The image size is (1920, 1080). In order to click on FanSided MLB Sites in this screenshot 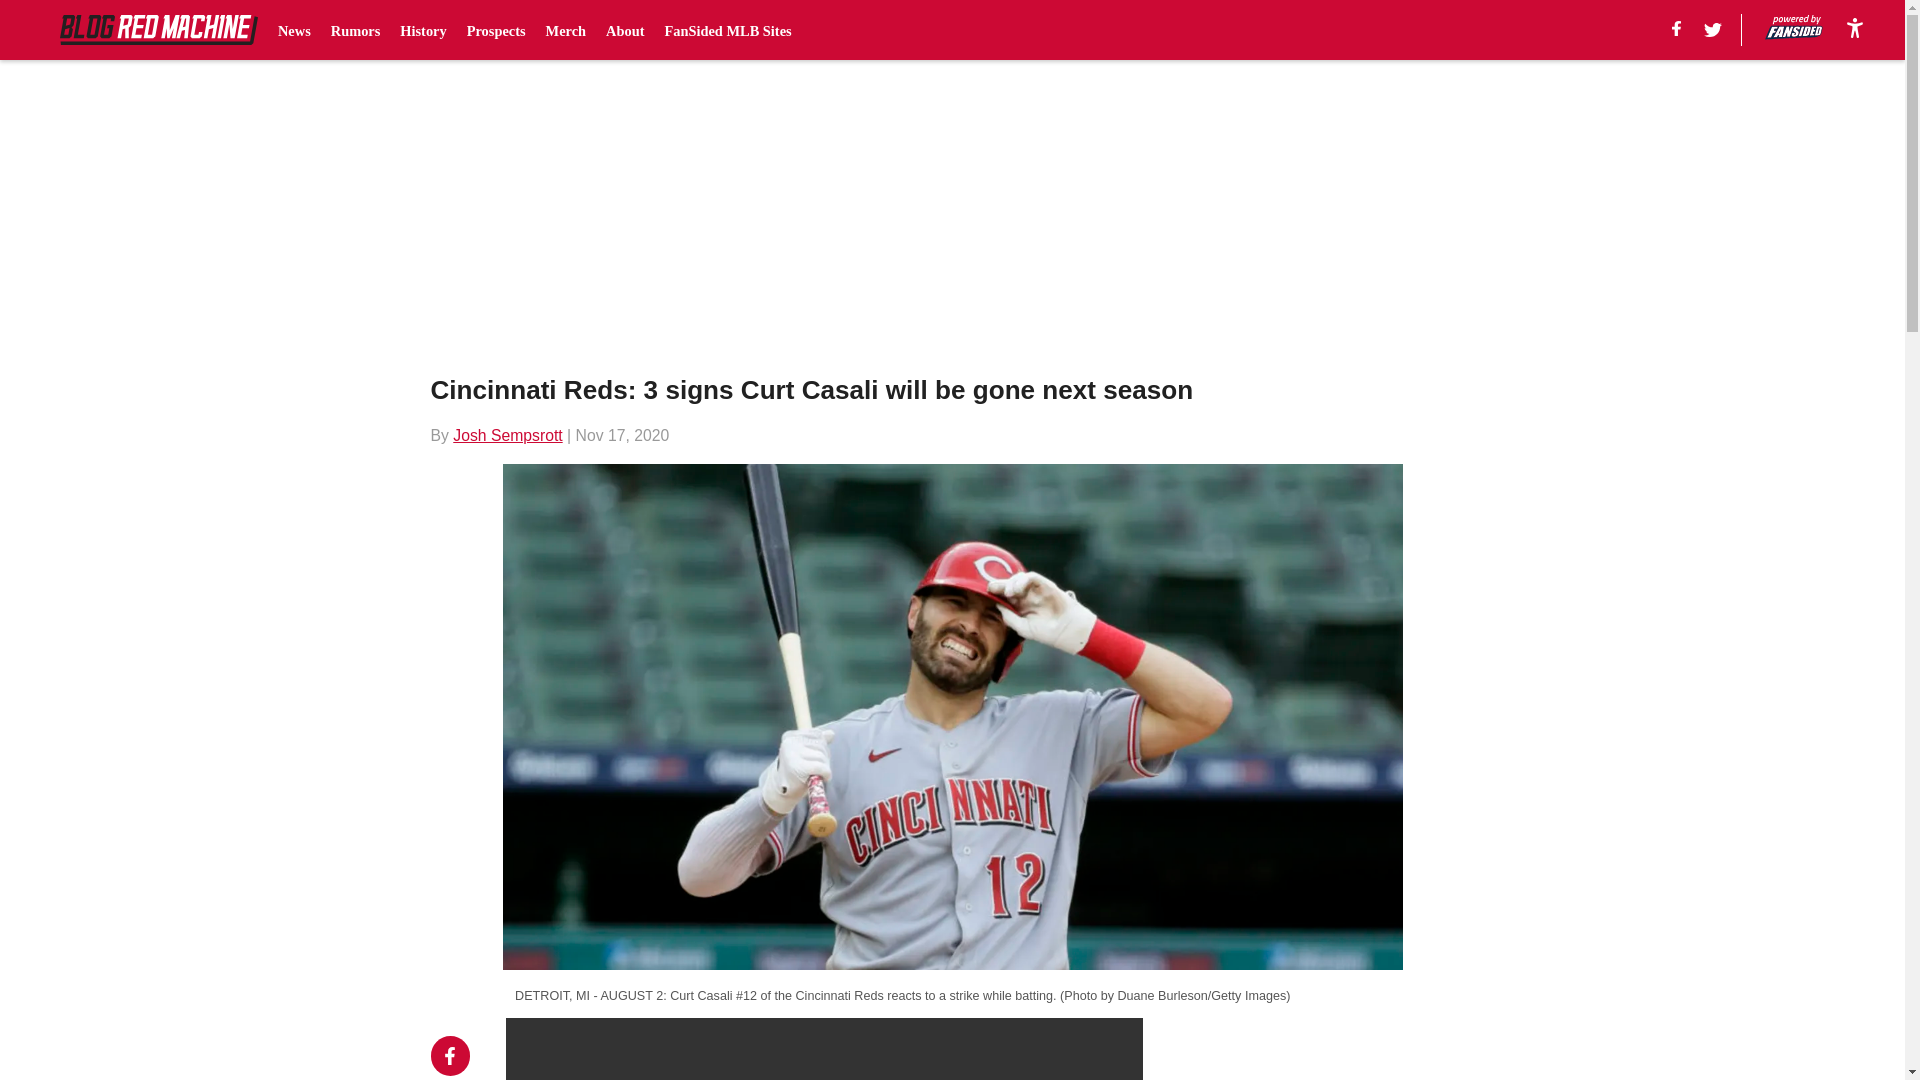, I will do `click(728, 30)`.